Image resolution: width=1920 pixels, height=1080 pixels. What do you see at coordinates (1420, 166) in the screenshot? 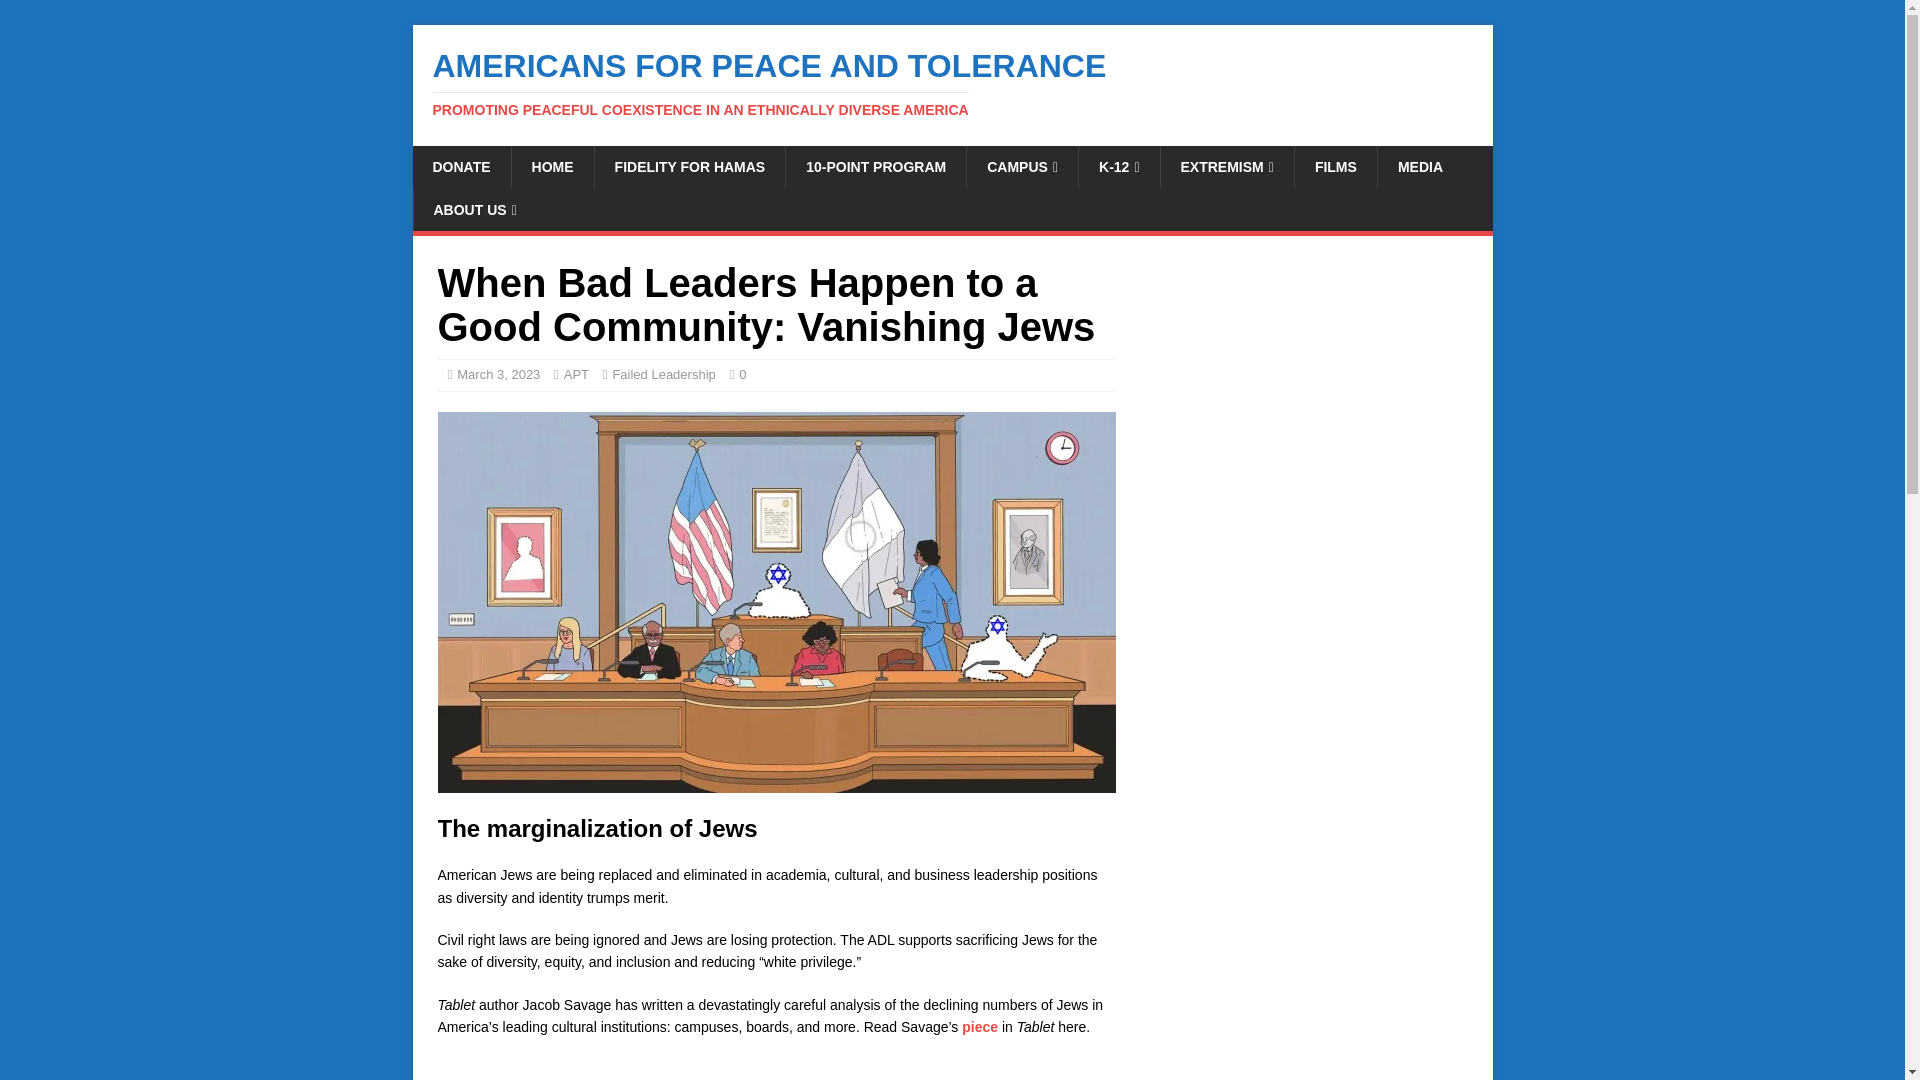
I see `MEDIA` at bounding box center [1420, 166].